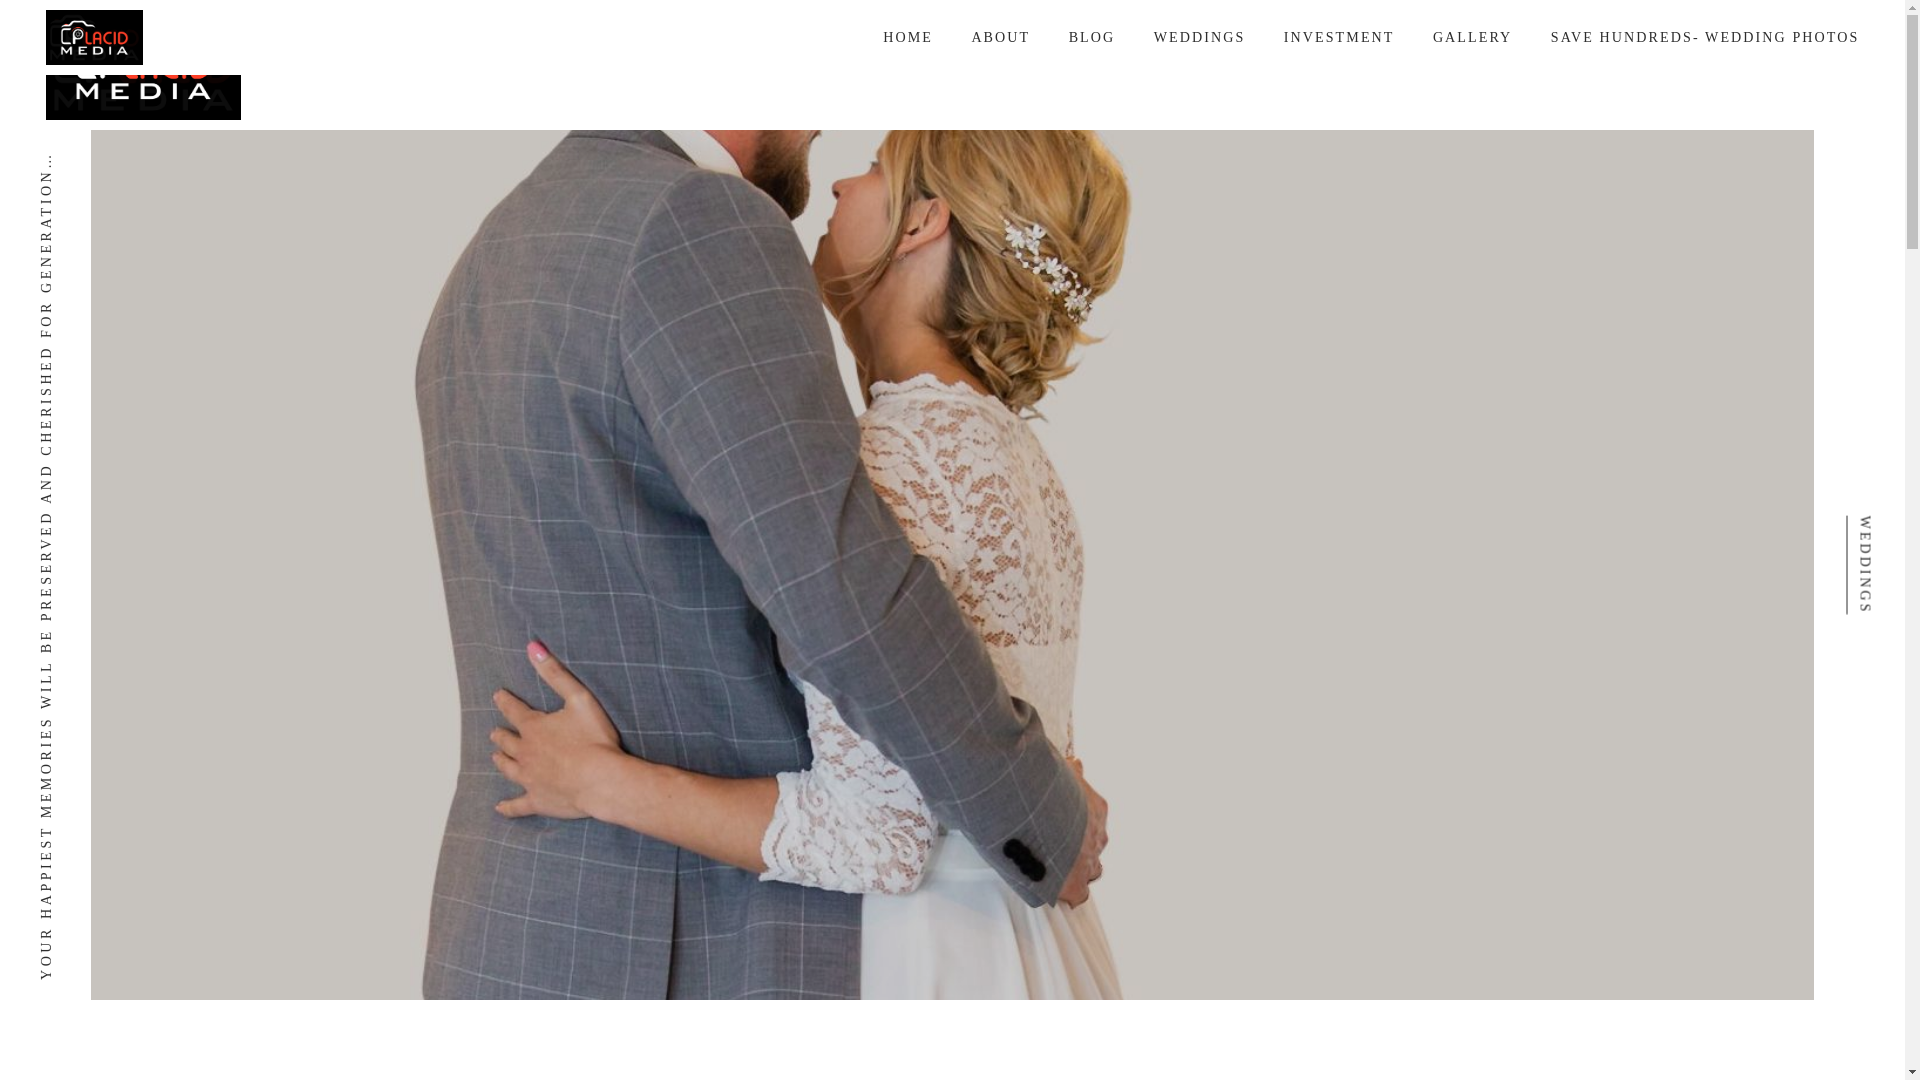  What do you see at coordinates (1091, 64) in the screenshot?
I see `BLOG` at bounding box center [1091, 64].